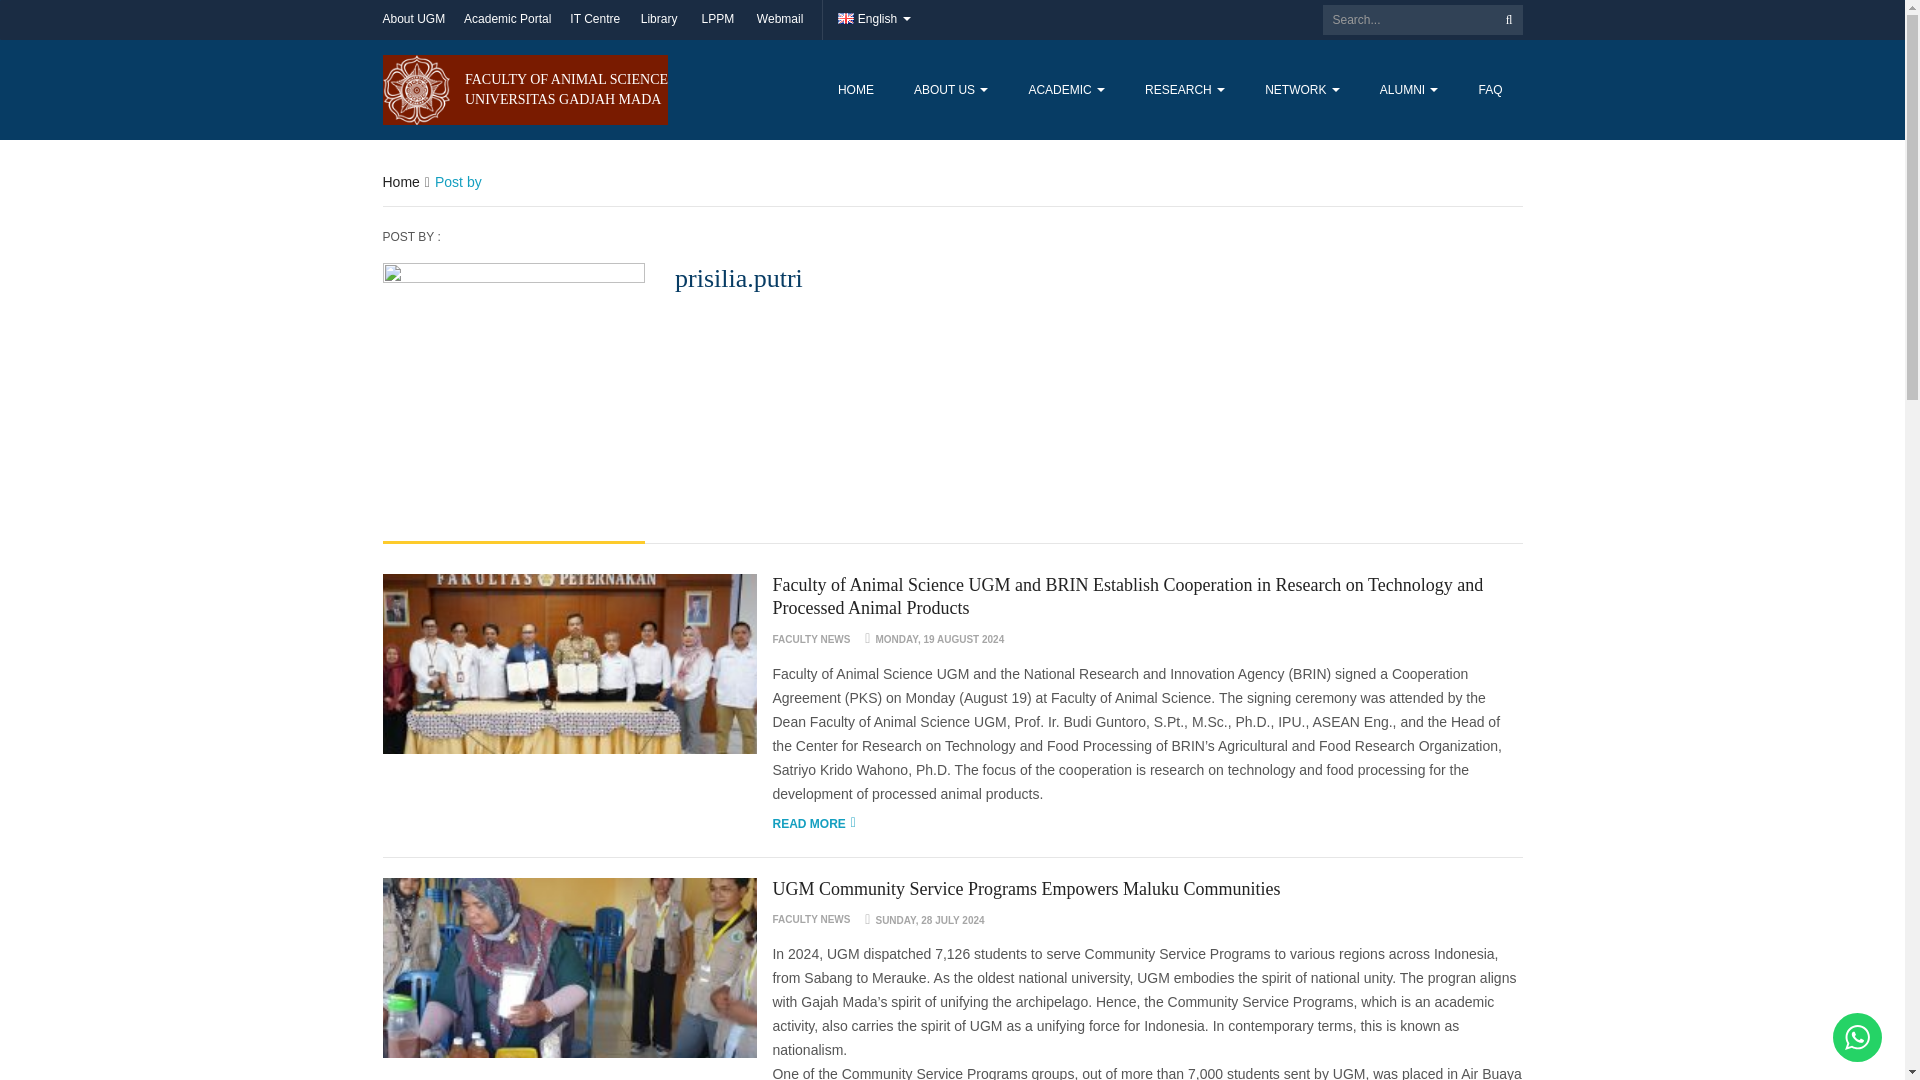 This screenshot has height=1080, width=1920. I want to click on Academic Portal, so click(595, 20).